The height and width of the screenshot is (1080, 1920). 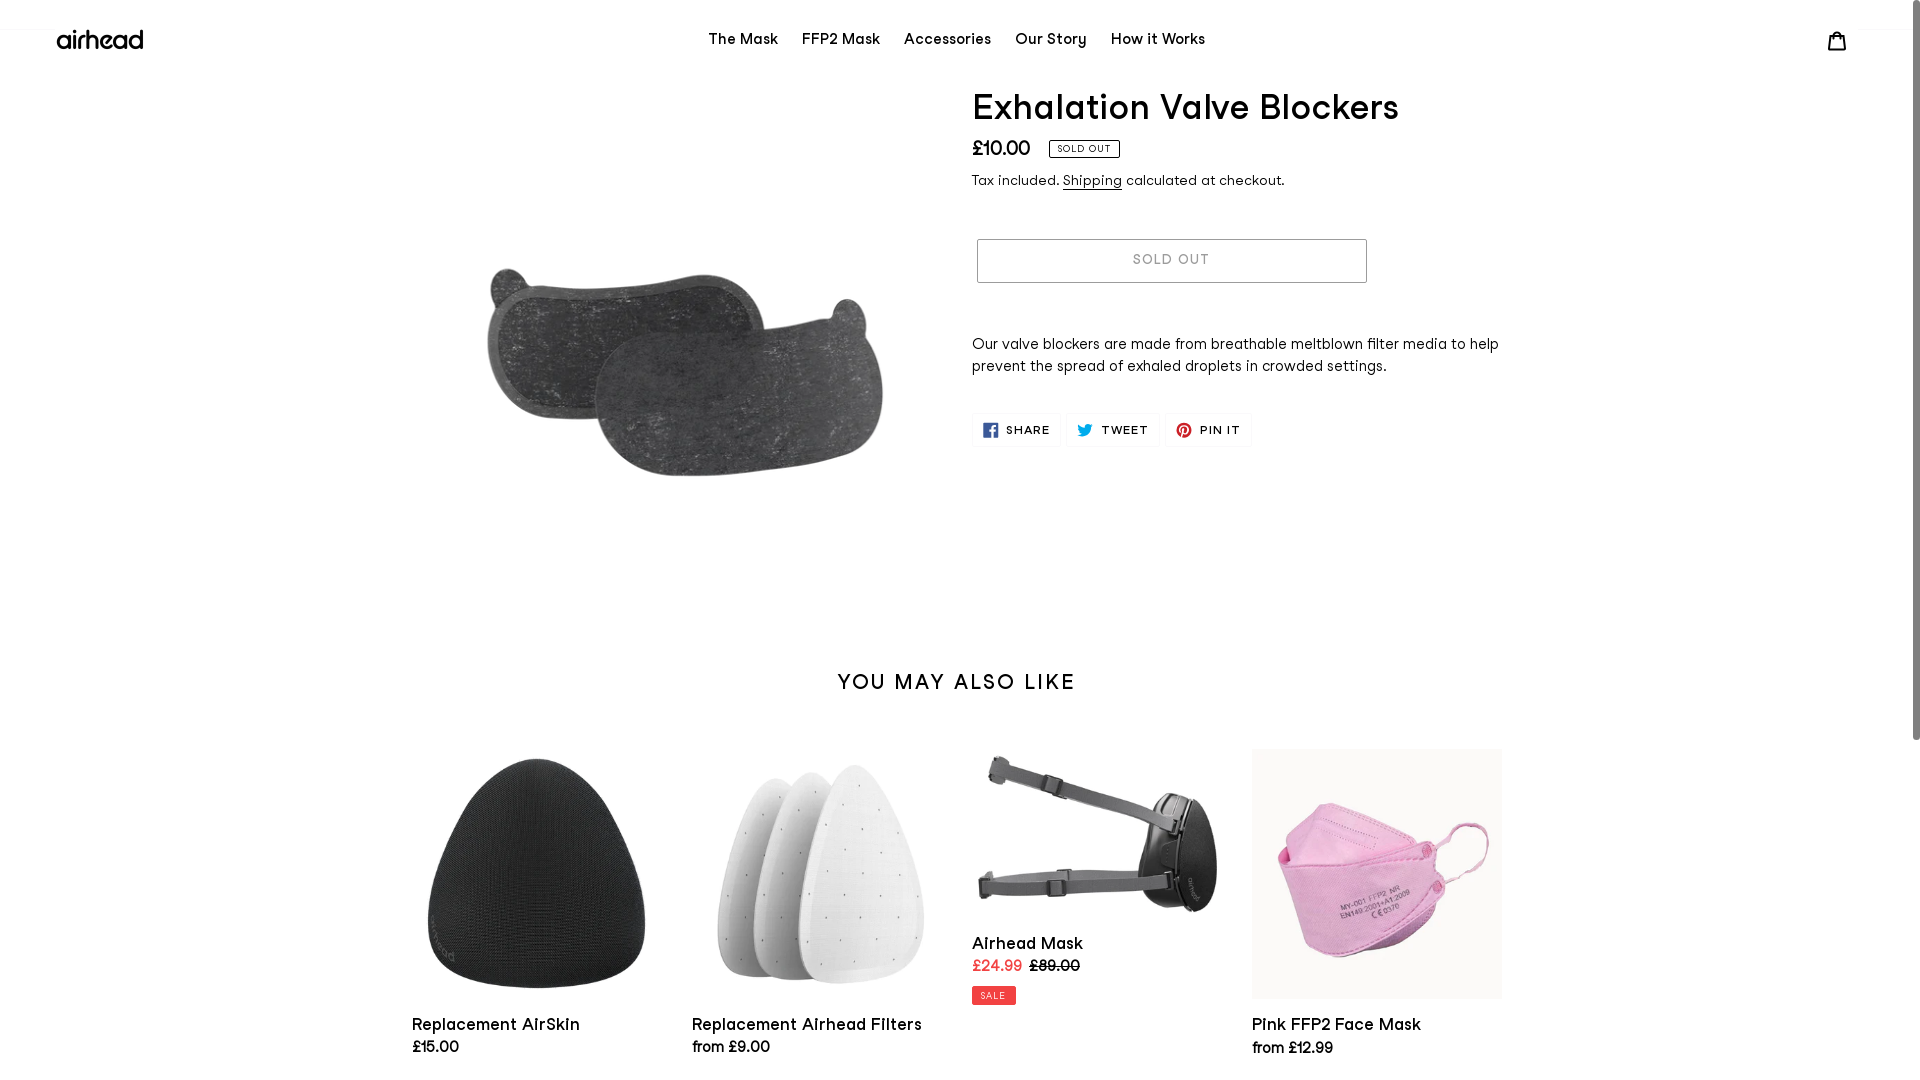 What do you see at coordinates (948, 40) in the screenshot?
I see `Accessories` at bounding box center [948, 40].